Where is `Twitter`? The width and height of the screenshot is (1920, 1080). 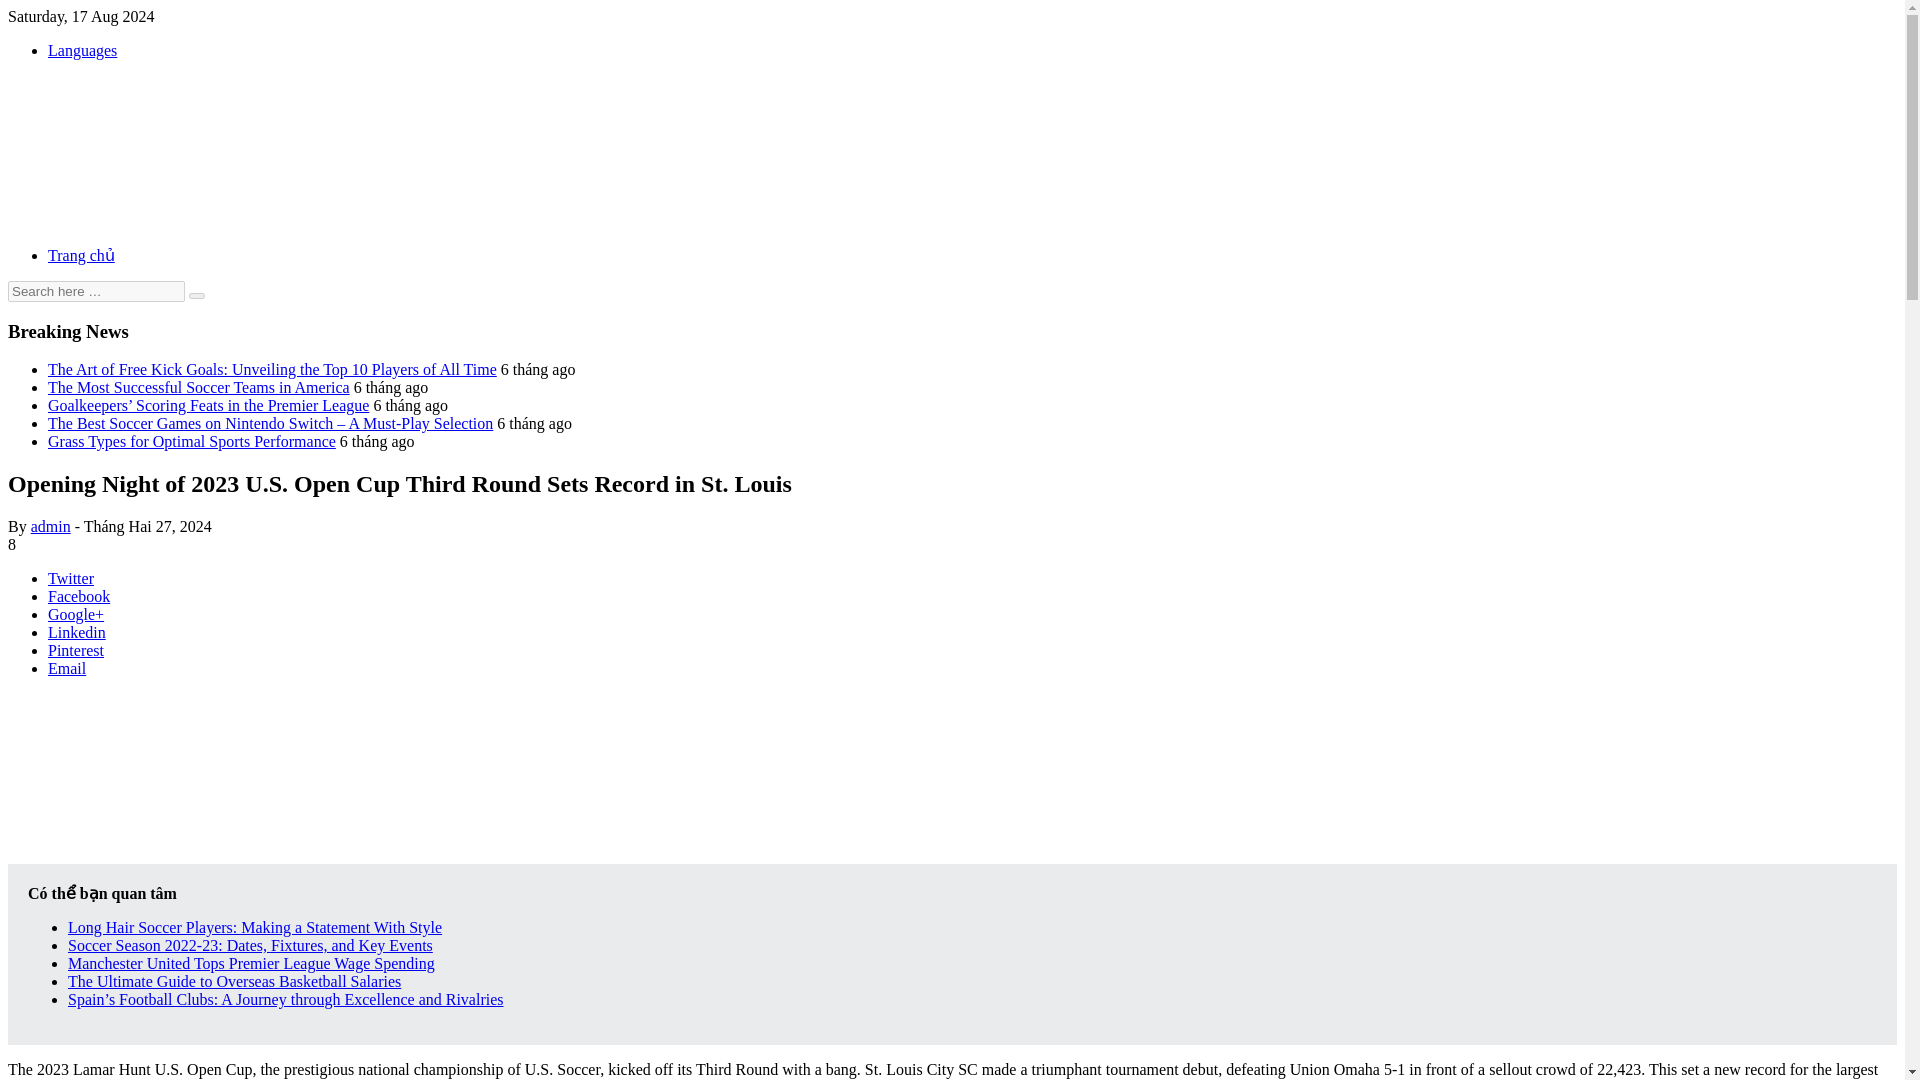 Twitter is located at coordinates (71, 578).